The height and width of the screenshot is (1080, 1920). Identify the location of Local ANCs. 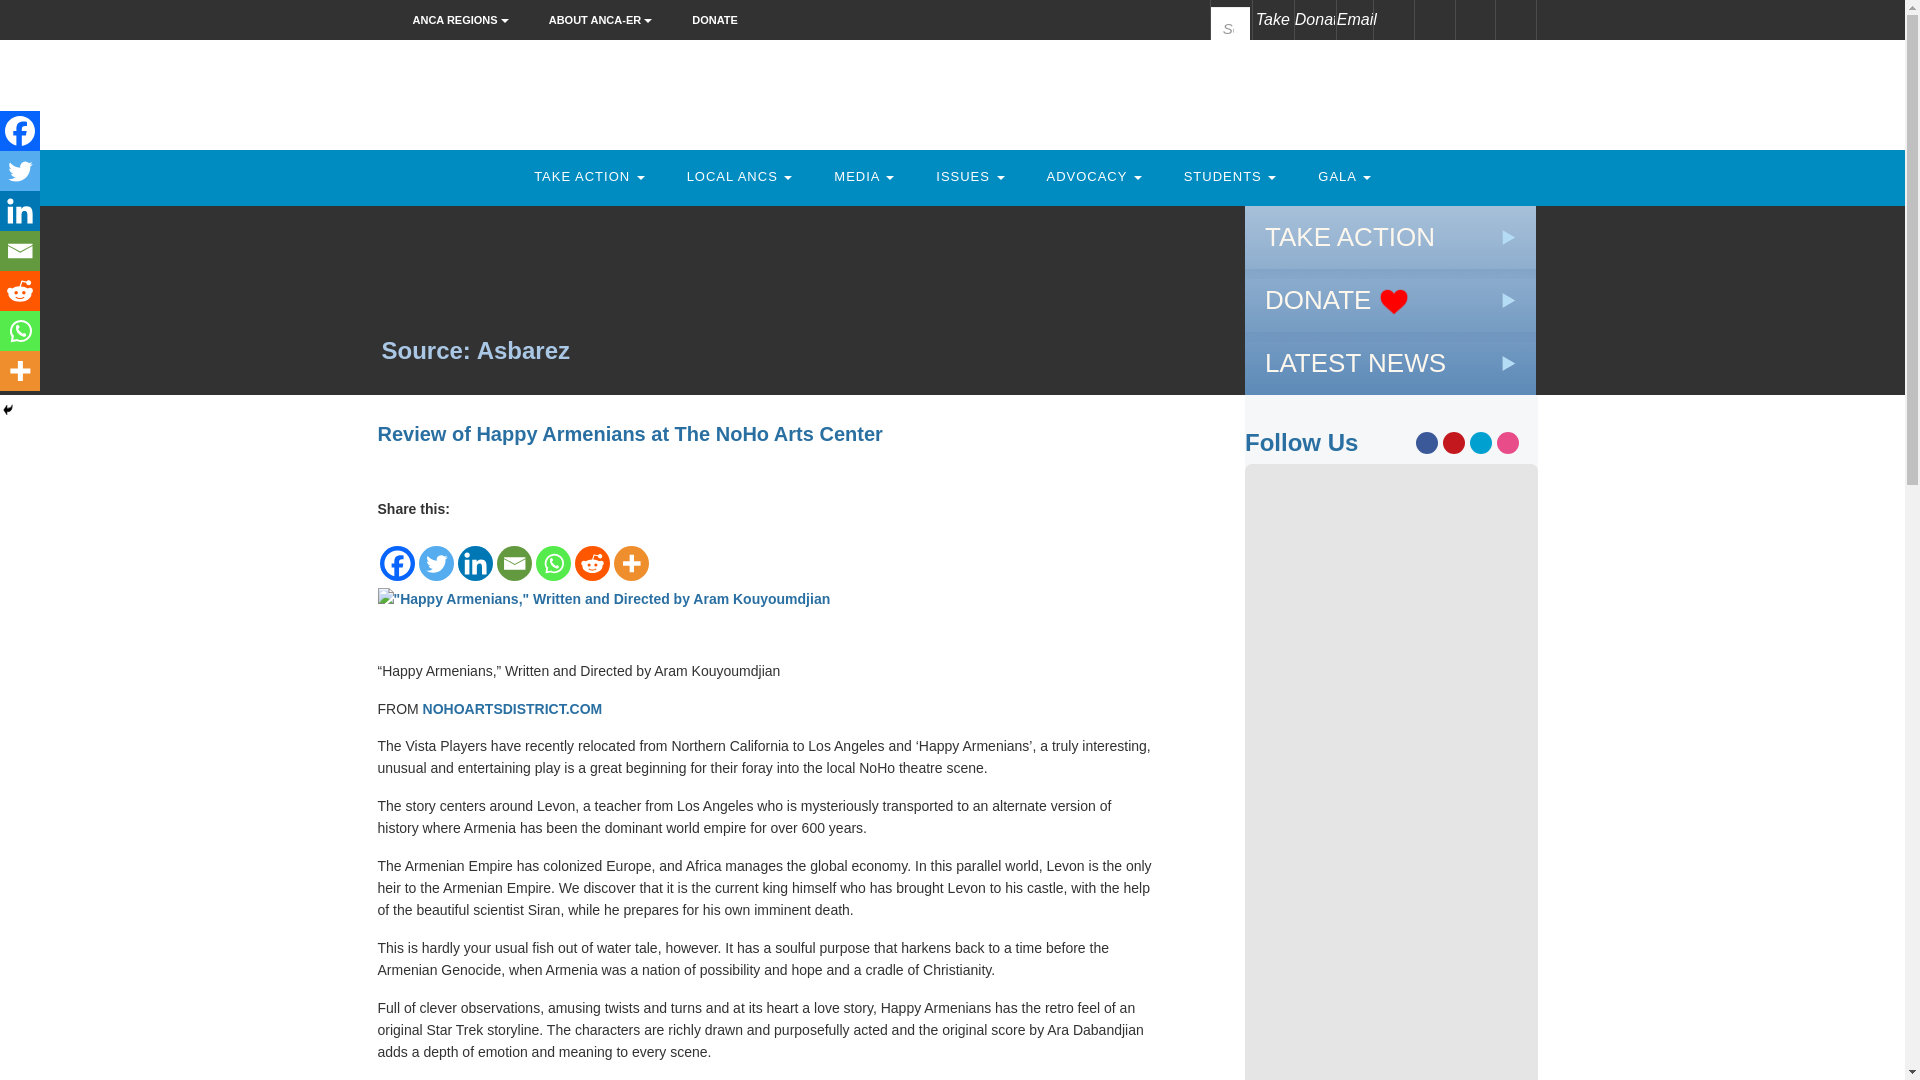
(740, 176).